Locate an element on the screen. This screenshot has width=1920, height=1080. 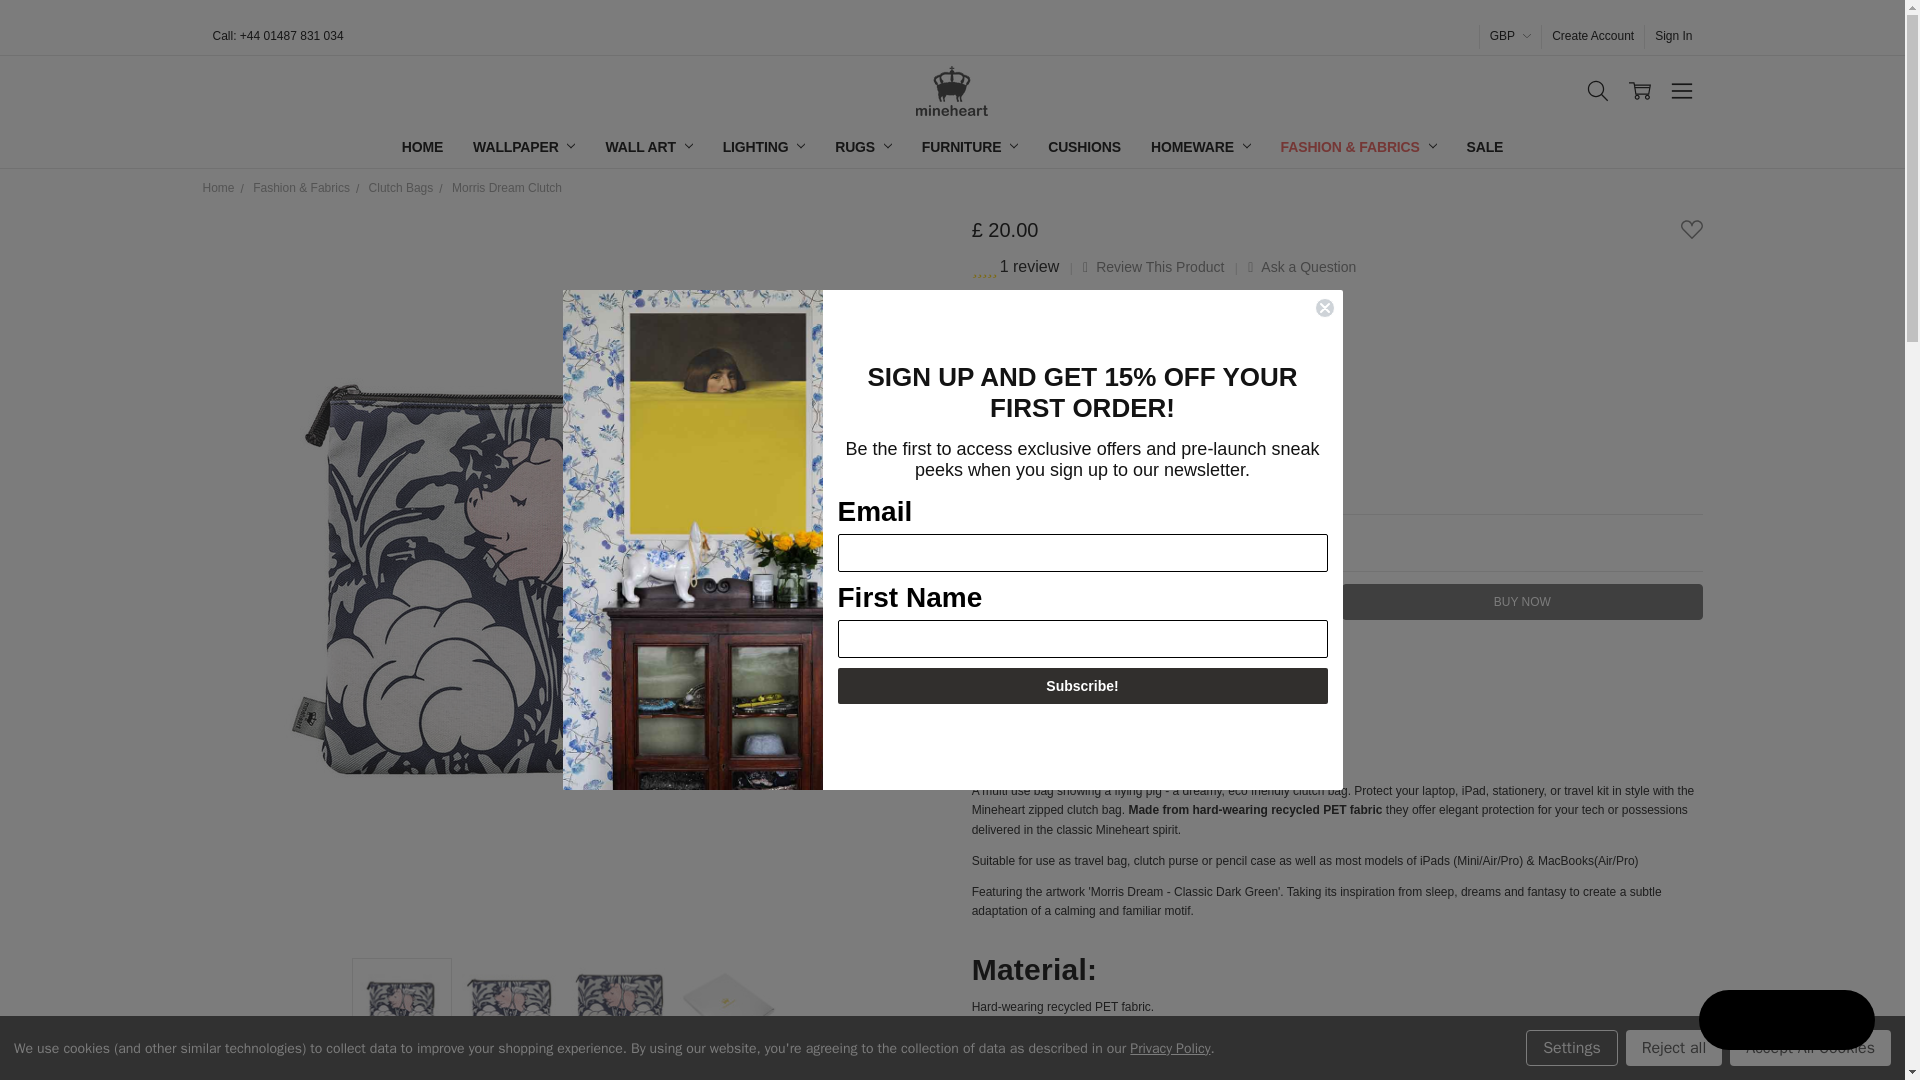
Show All is located at coordinates (978, 147).